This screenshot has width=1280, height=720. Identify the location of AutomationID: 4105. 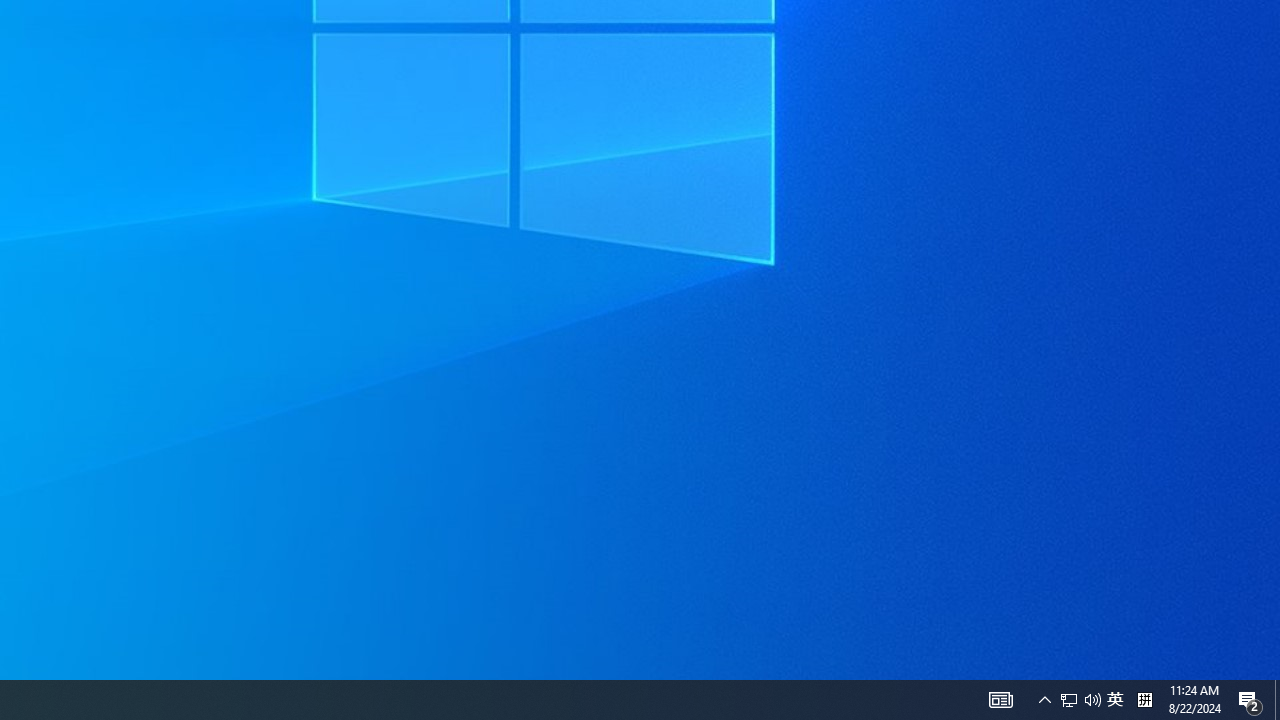
(1044, 700).